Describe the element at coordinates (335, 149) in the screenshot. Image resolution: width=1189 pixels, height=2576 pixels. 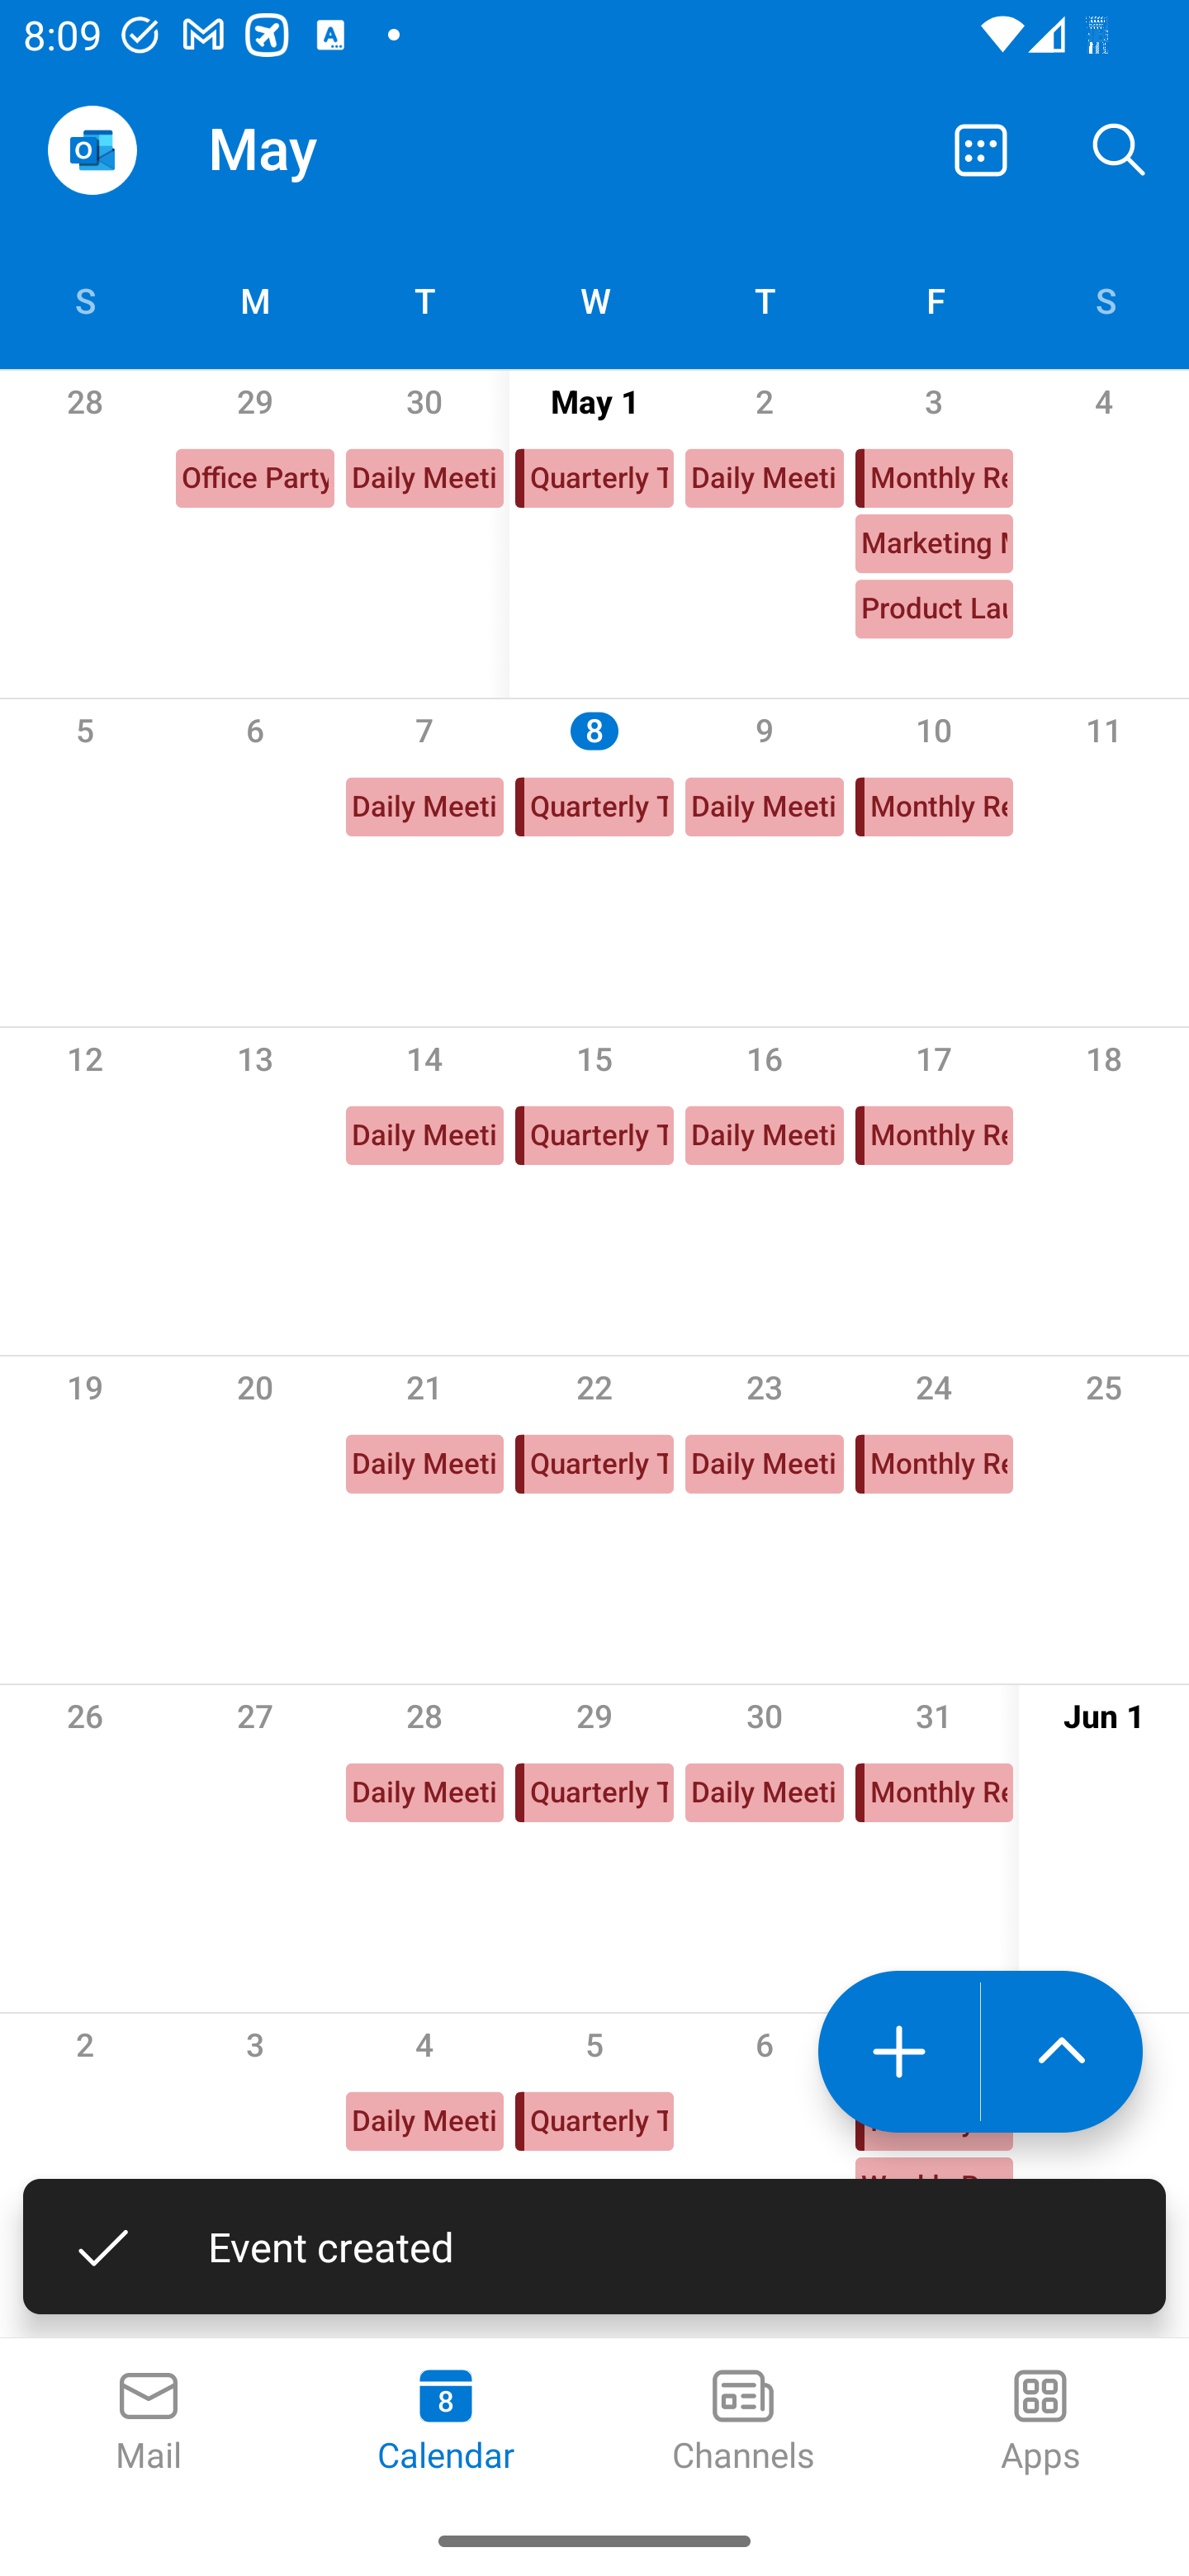
I see `May May 2024, day picker` at that location.